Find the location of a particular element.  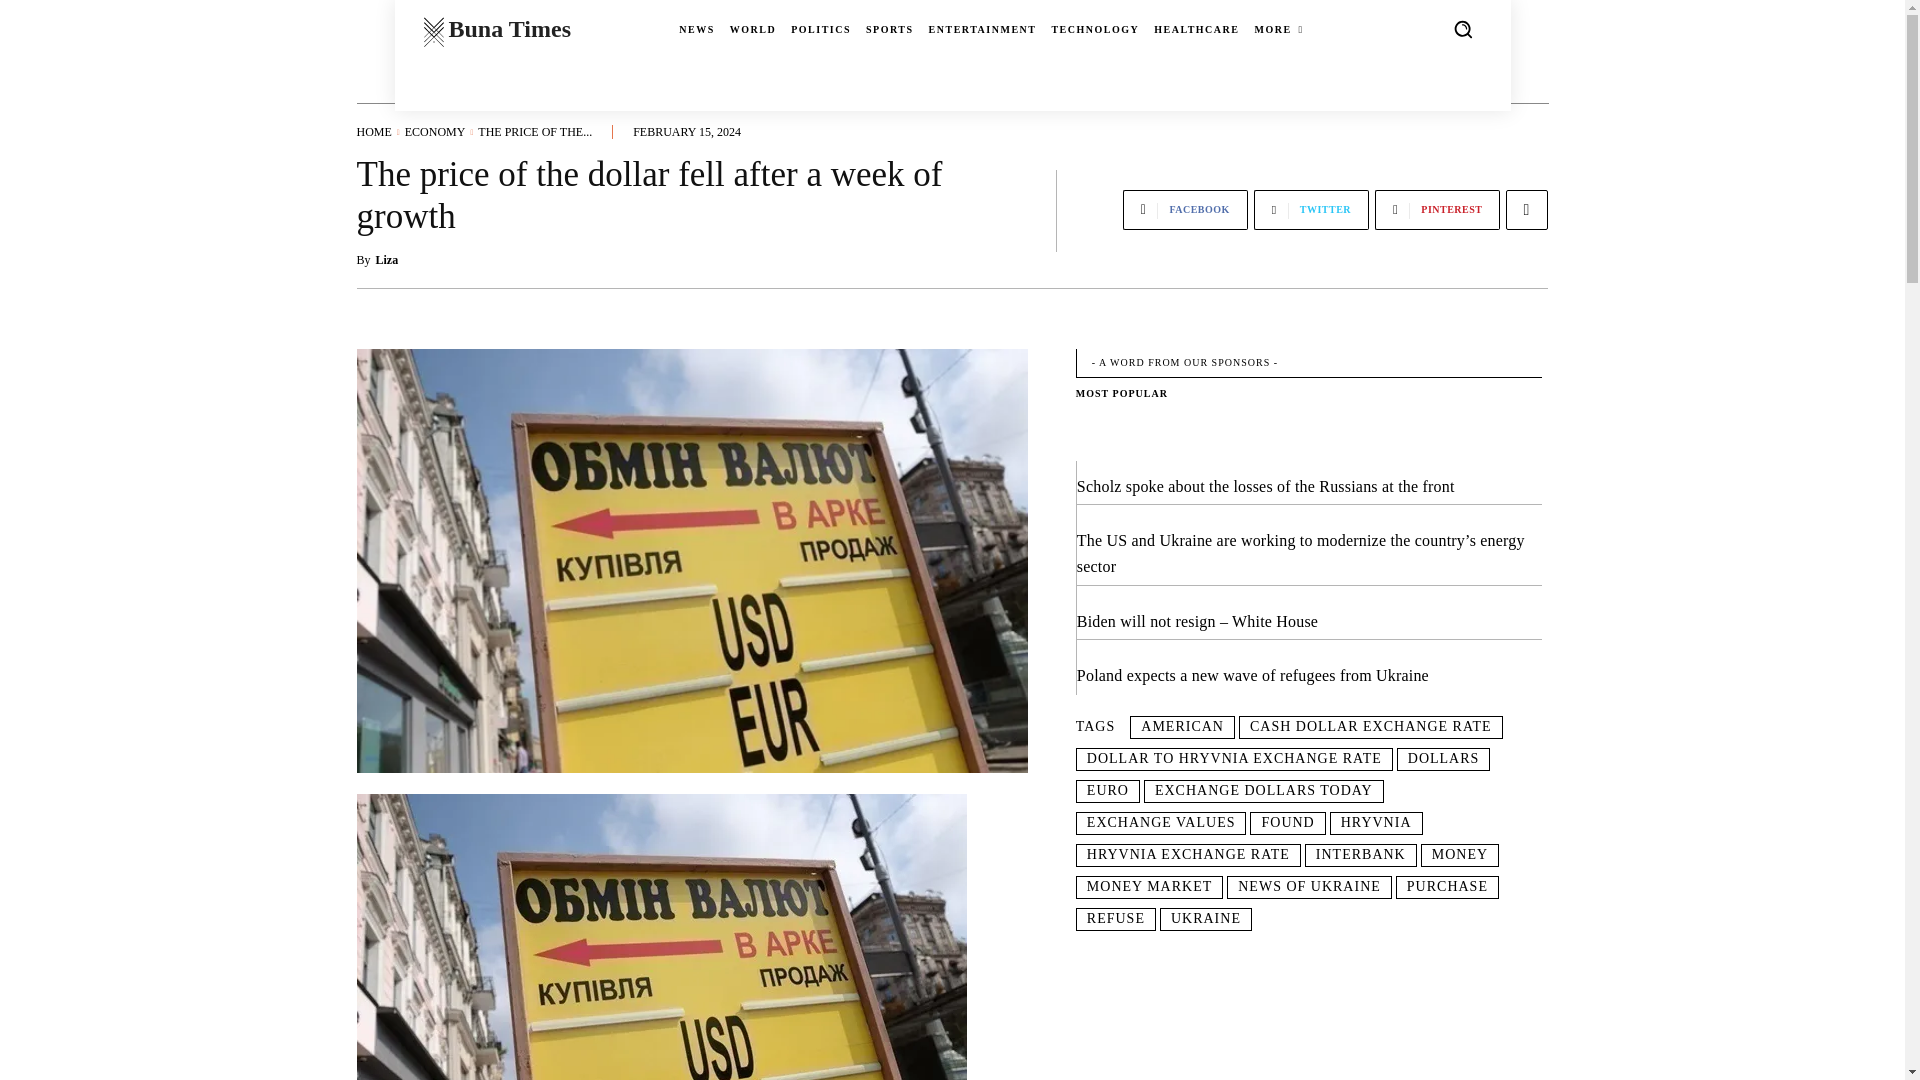

ECONOMY is located at coordinates (436, 132).